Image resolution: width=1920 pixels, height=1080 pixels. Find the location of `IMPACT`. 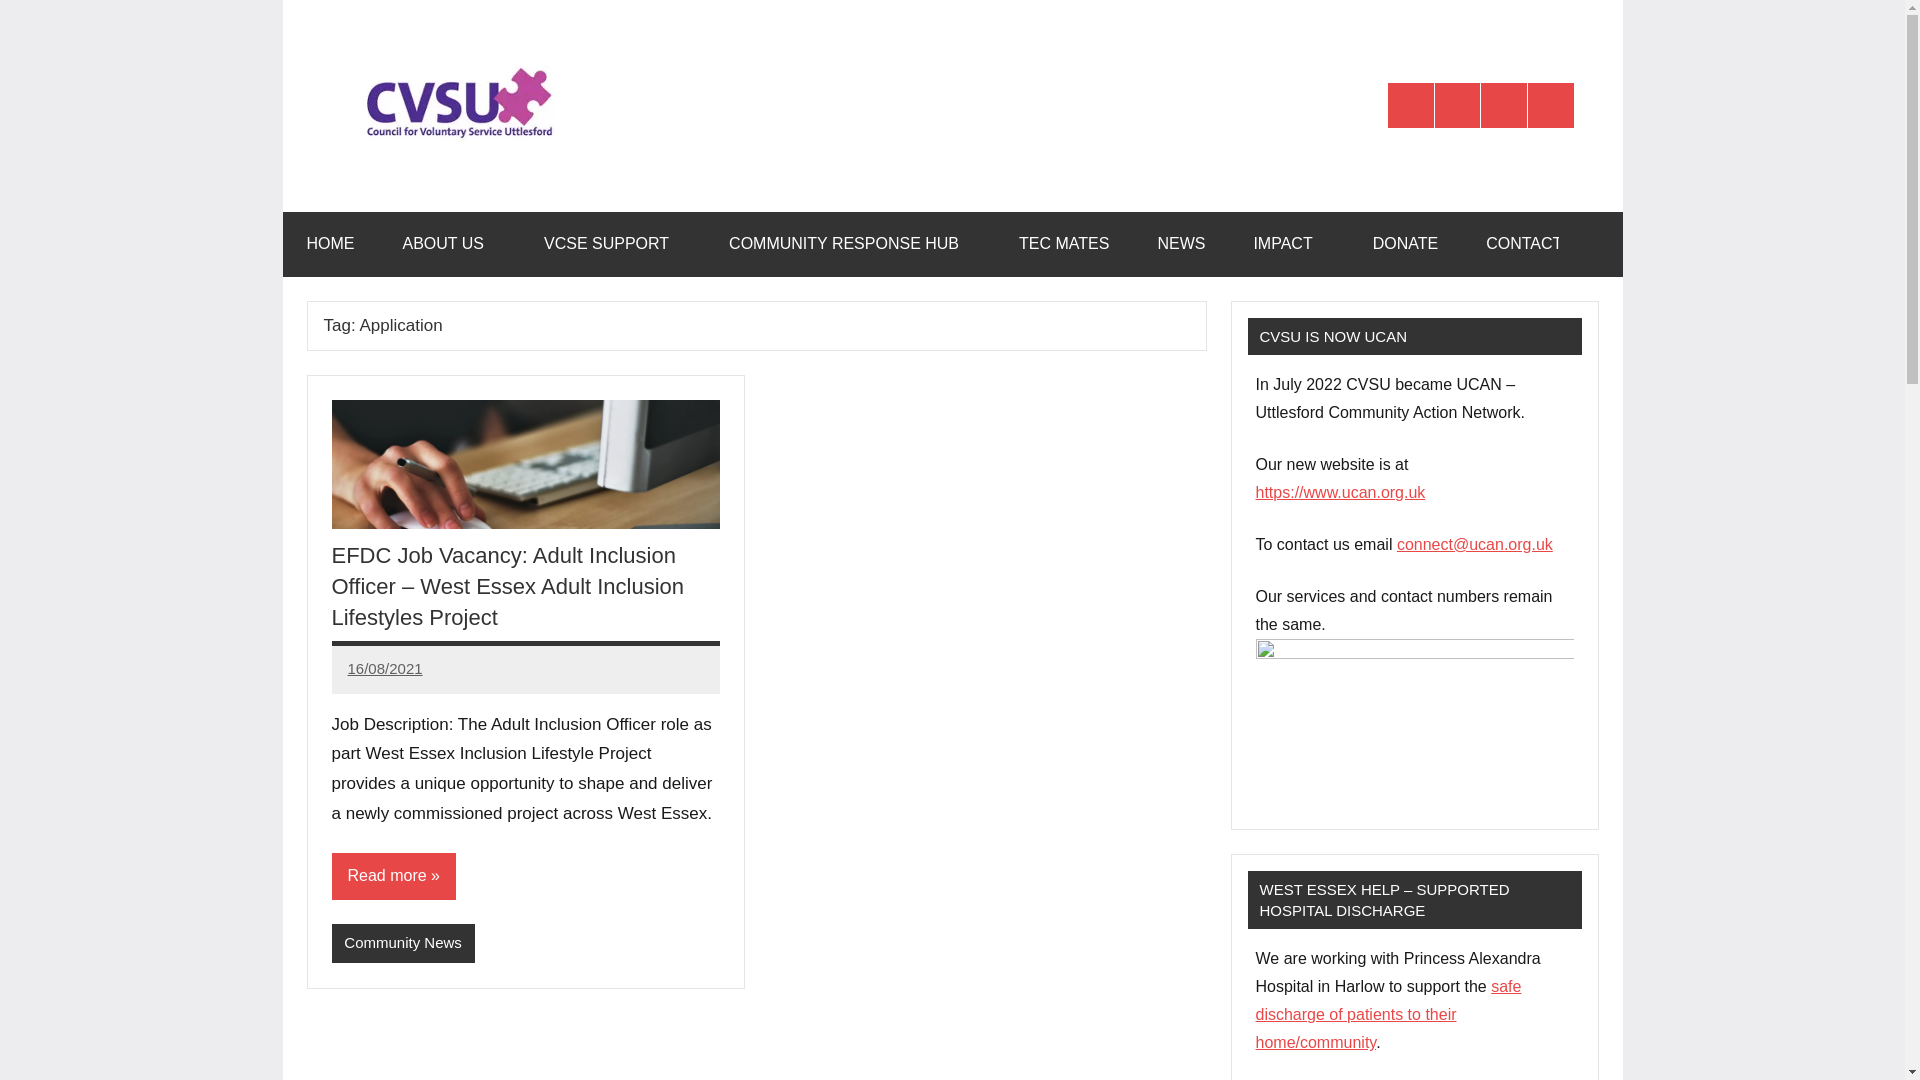

IMPACT is located at coordinates (1288, 244).